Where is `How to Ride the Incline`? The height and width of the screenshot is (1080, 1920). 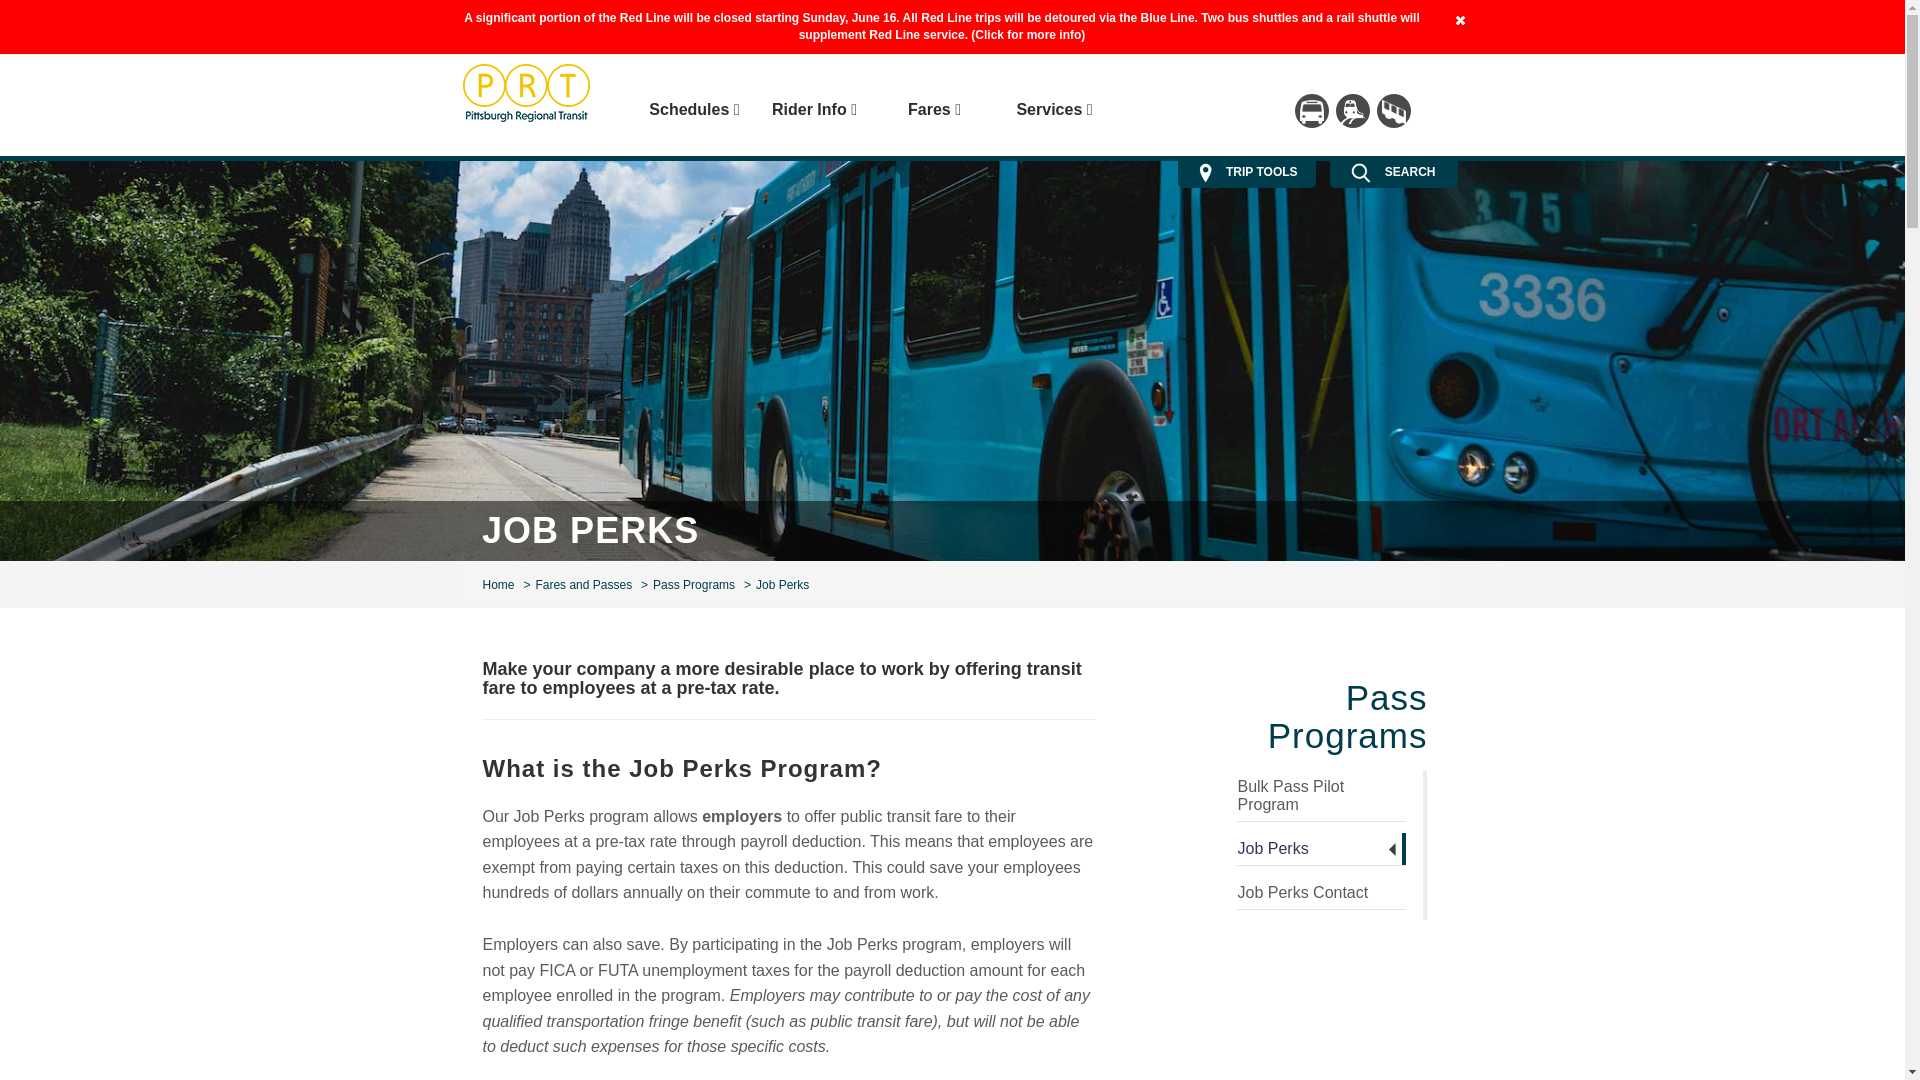 How to Ride the Incline is located at coordinates (1392, 110).